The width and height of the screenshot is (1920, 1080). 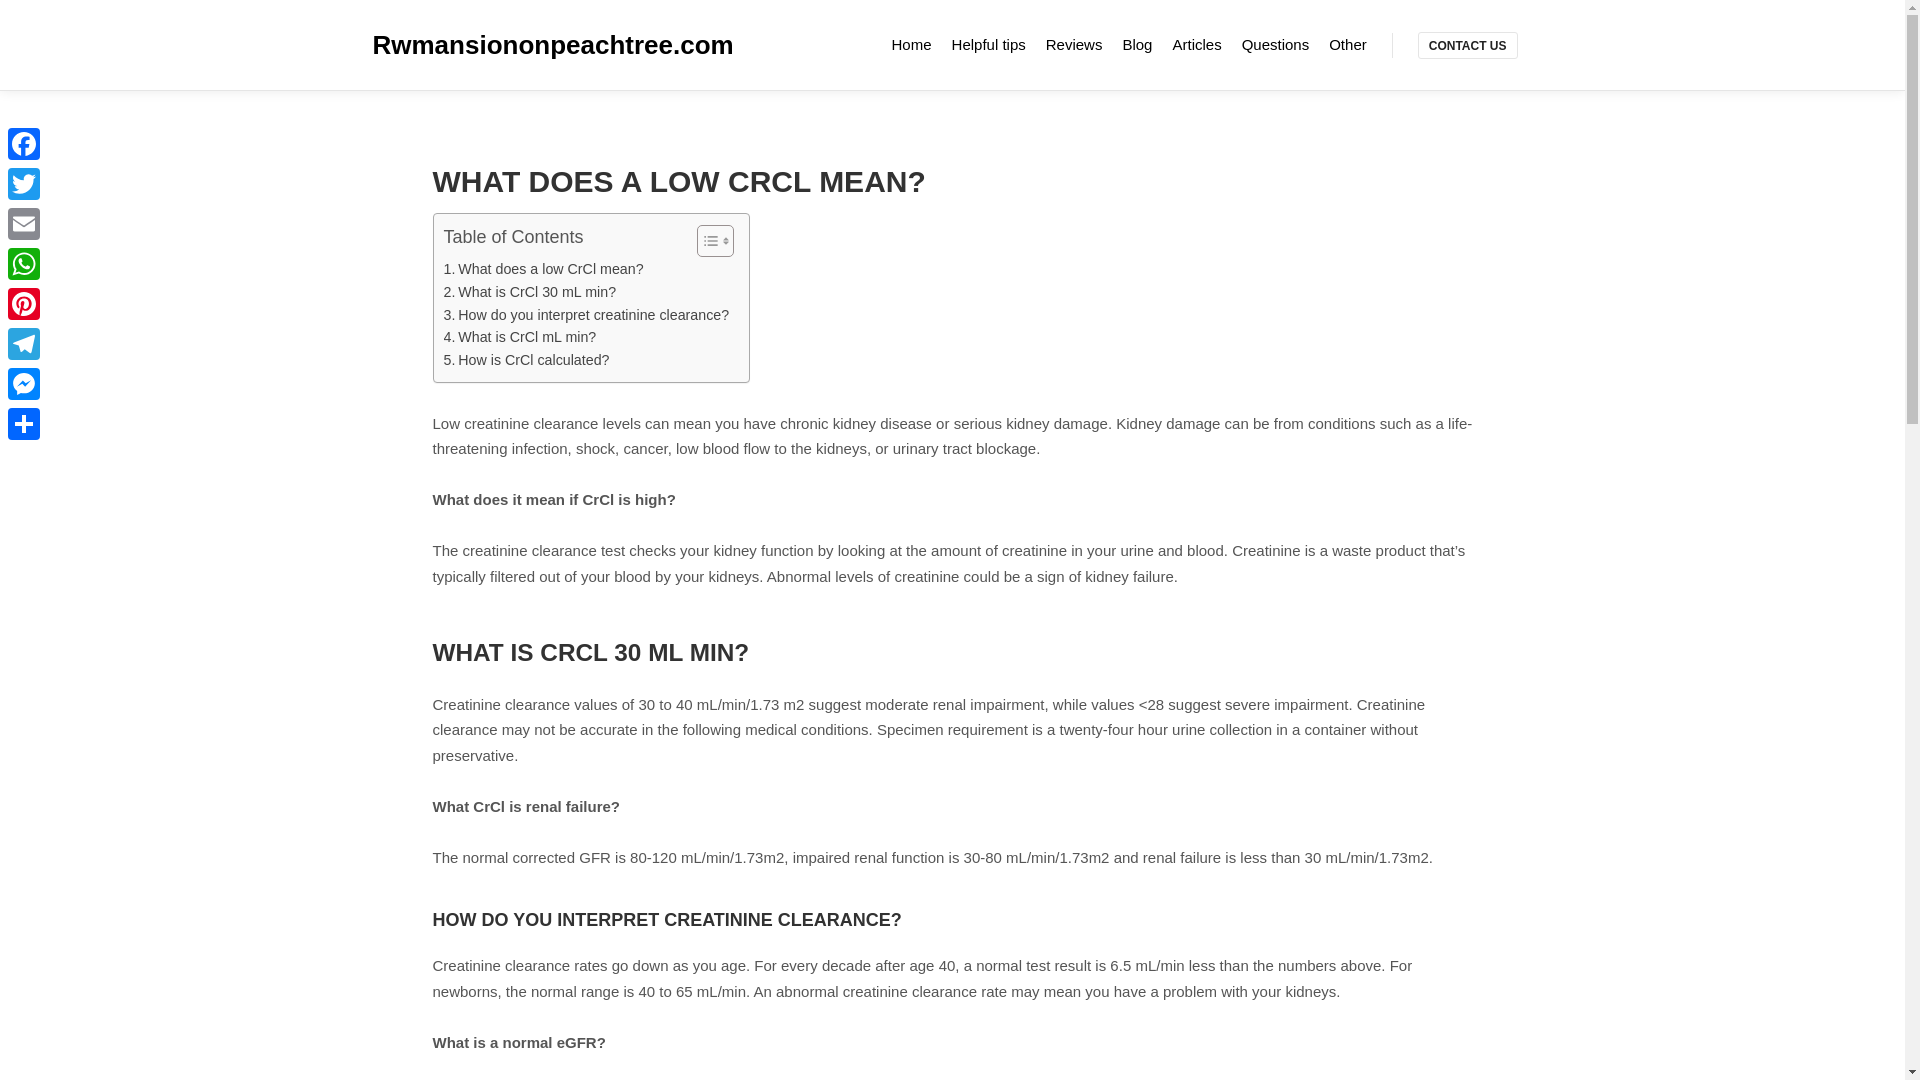 What do you see at coordinates (989, 44) in the screenshot?
I see `Helpful tips` at bounding box center [989, 44].